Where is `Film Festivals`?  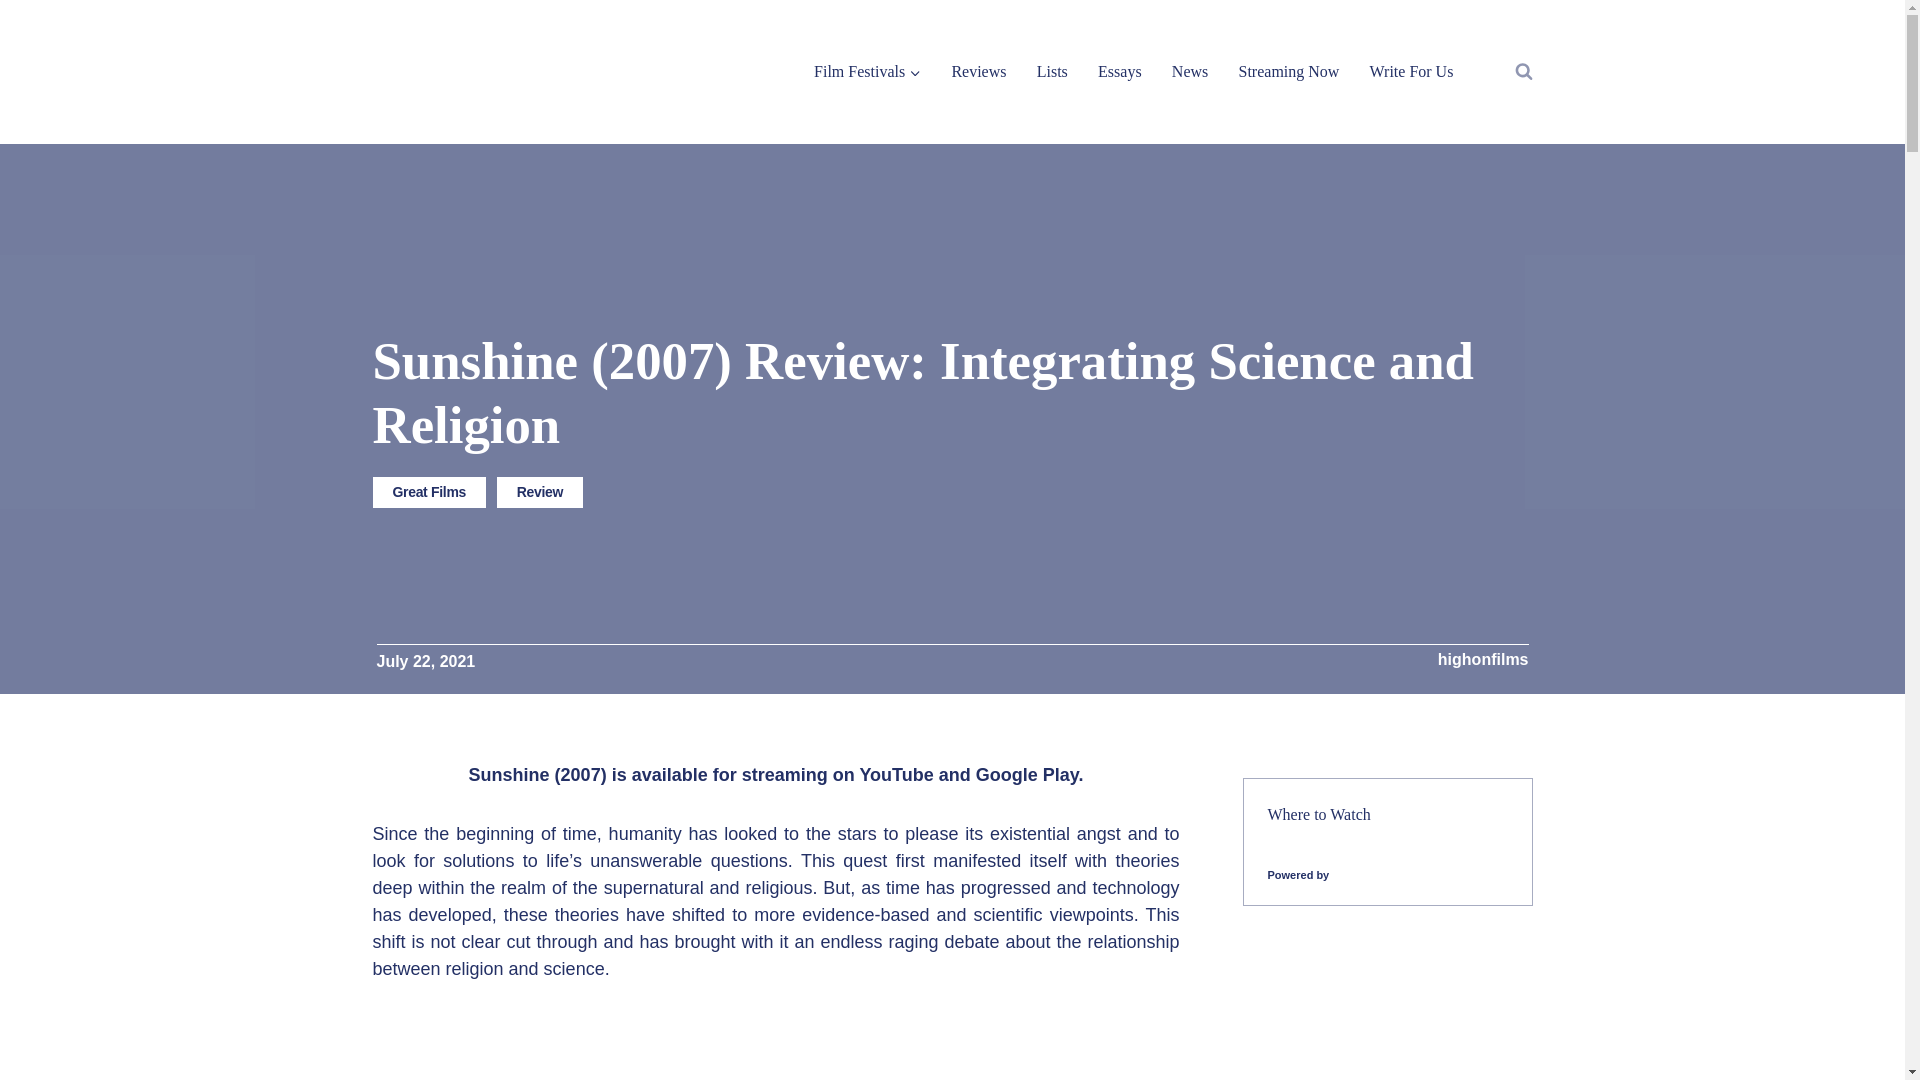 Film Festivals is located at coordinates (867, 70).